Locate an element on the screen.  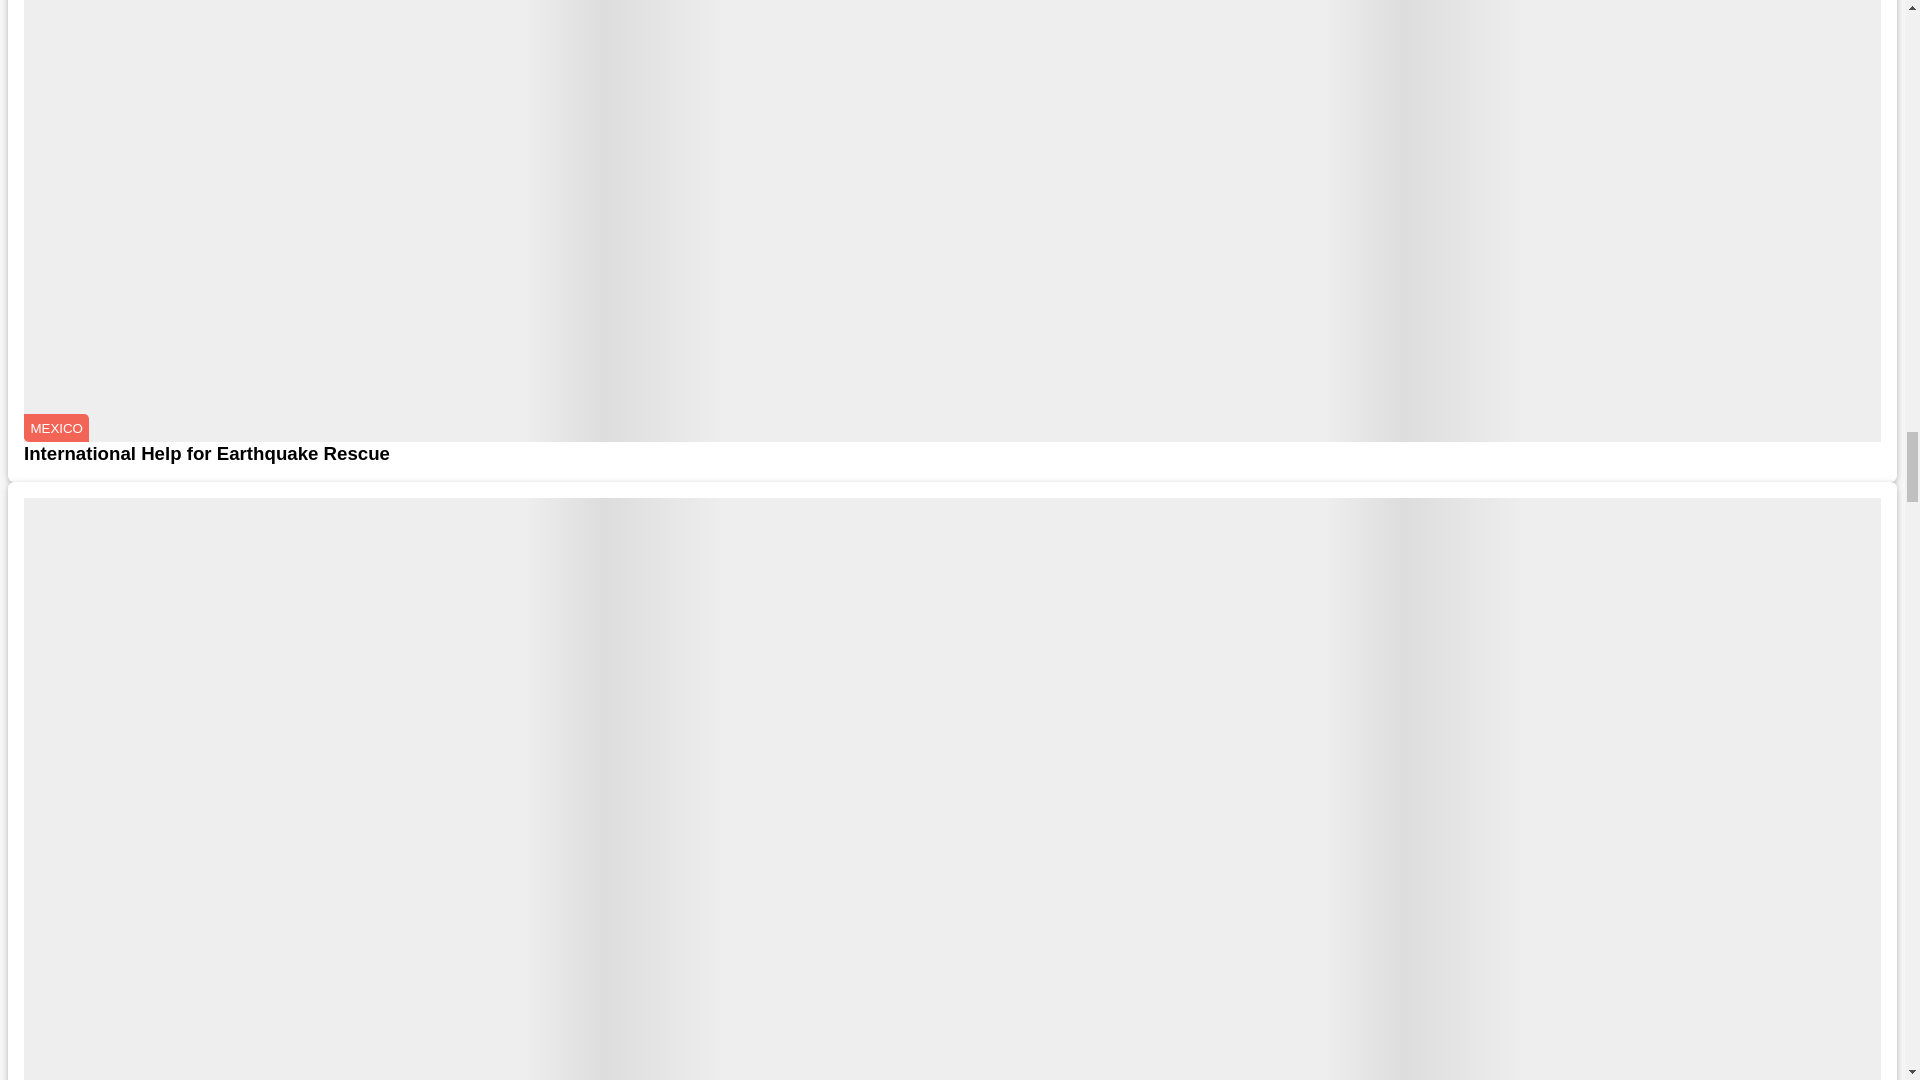
MEXICO is located at coordinates (56, 427).